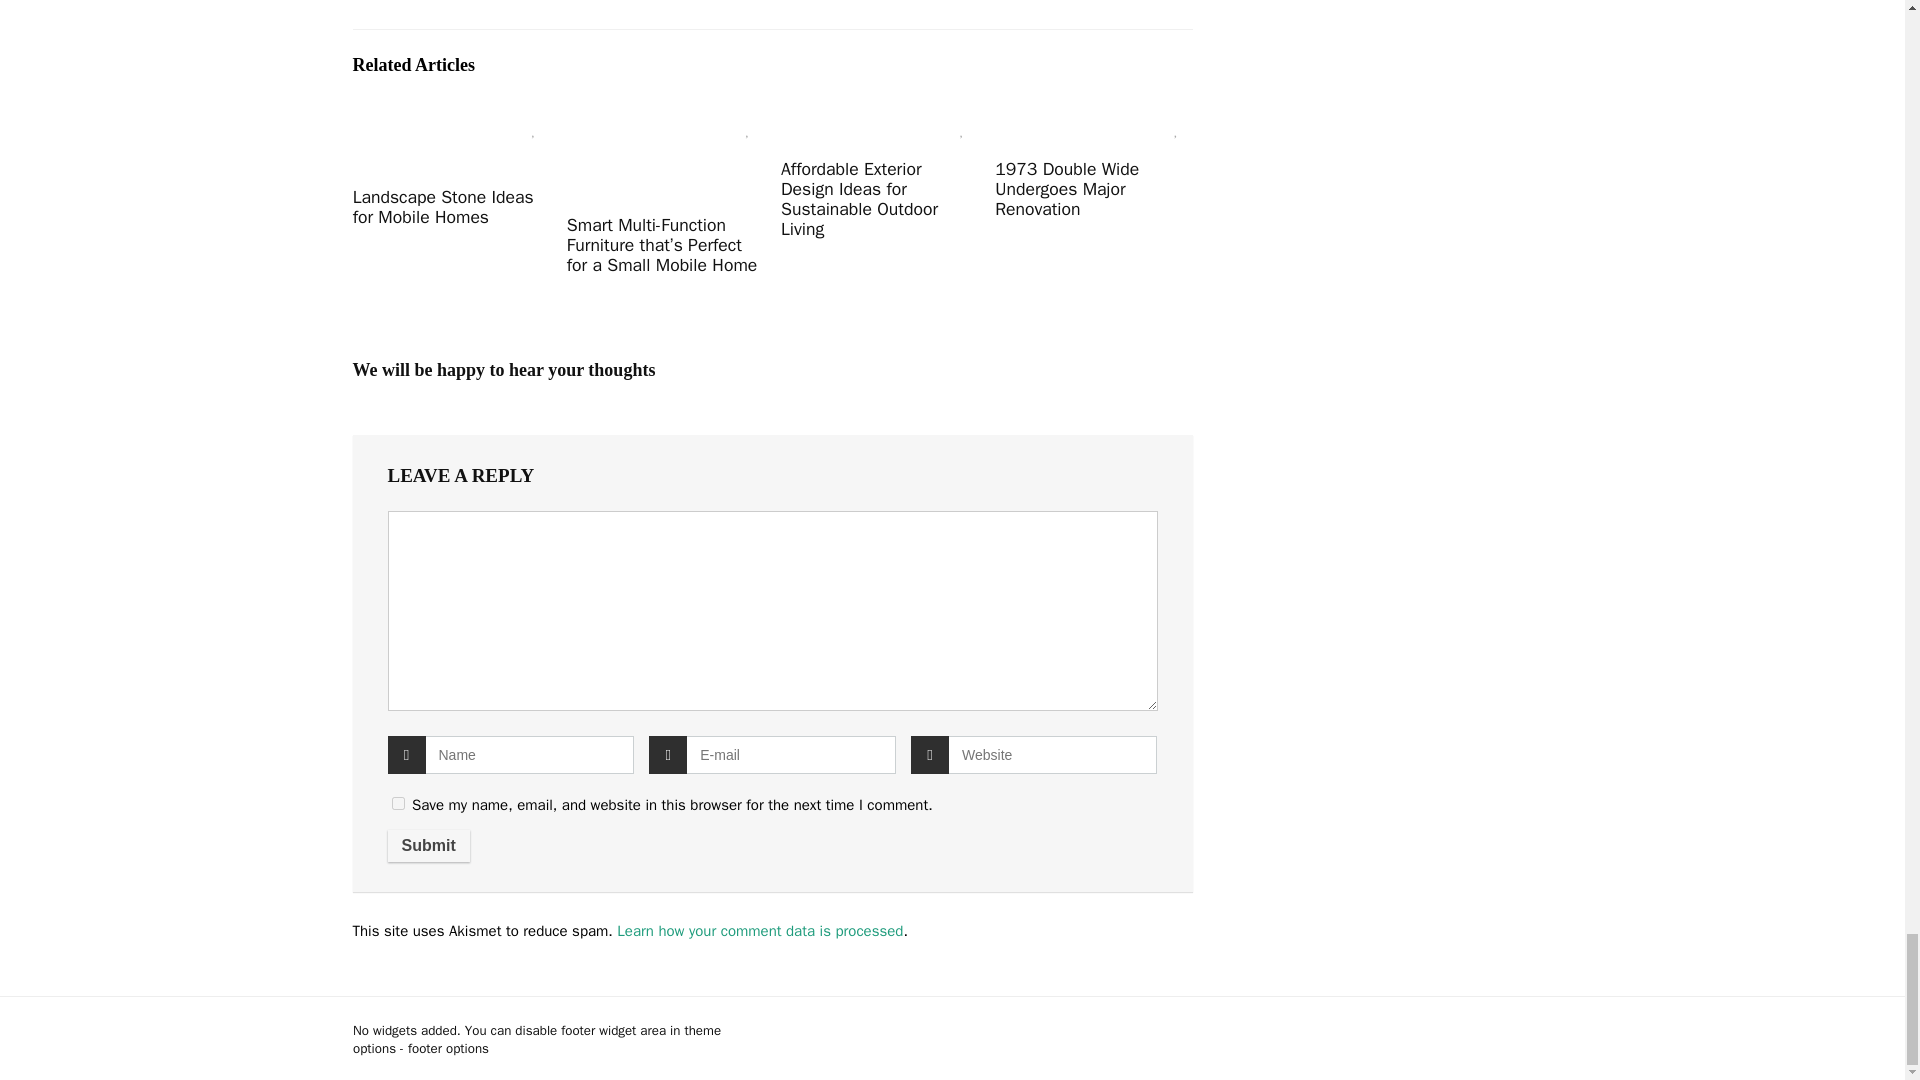 This screenshot has width=1920, height=1080. I want to click on yes, so click(398, 804).